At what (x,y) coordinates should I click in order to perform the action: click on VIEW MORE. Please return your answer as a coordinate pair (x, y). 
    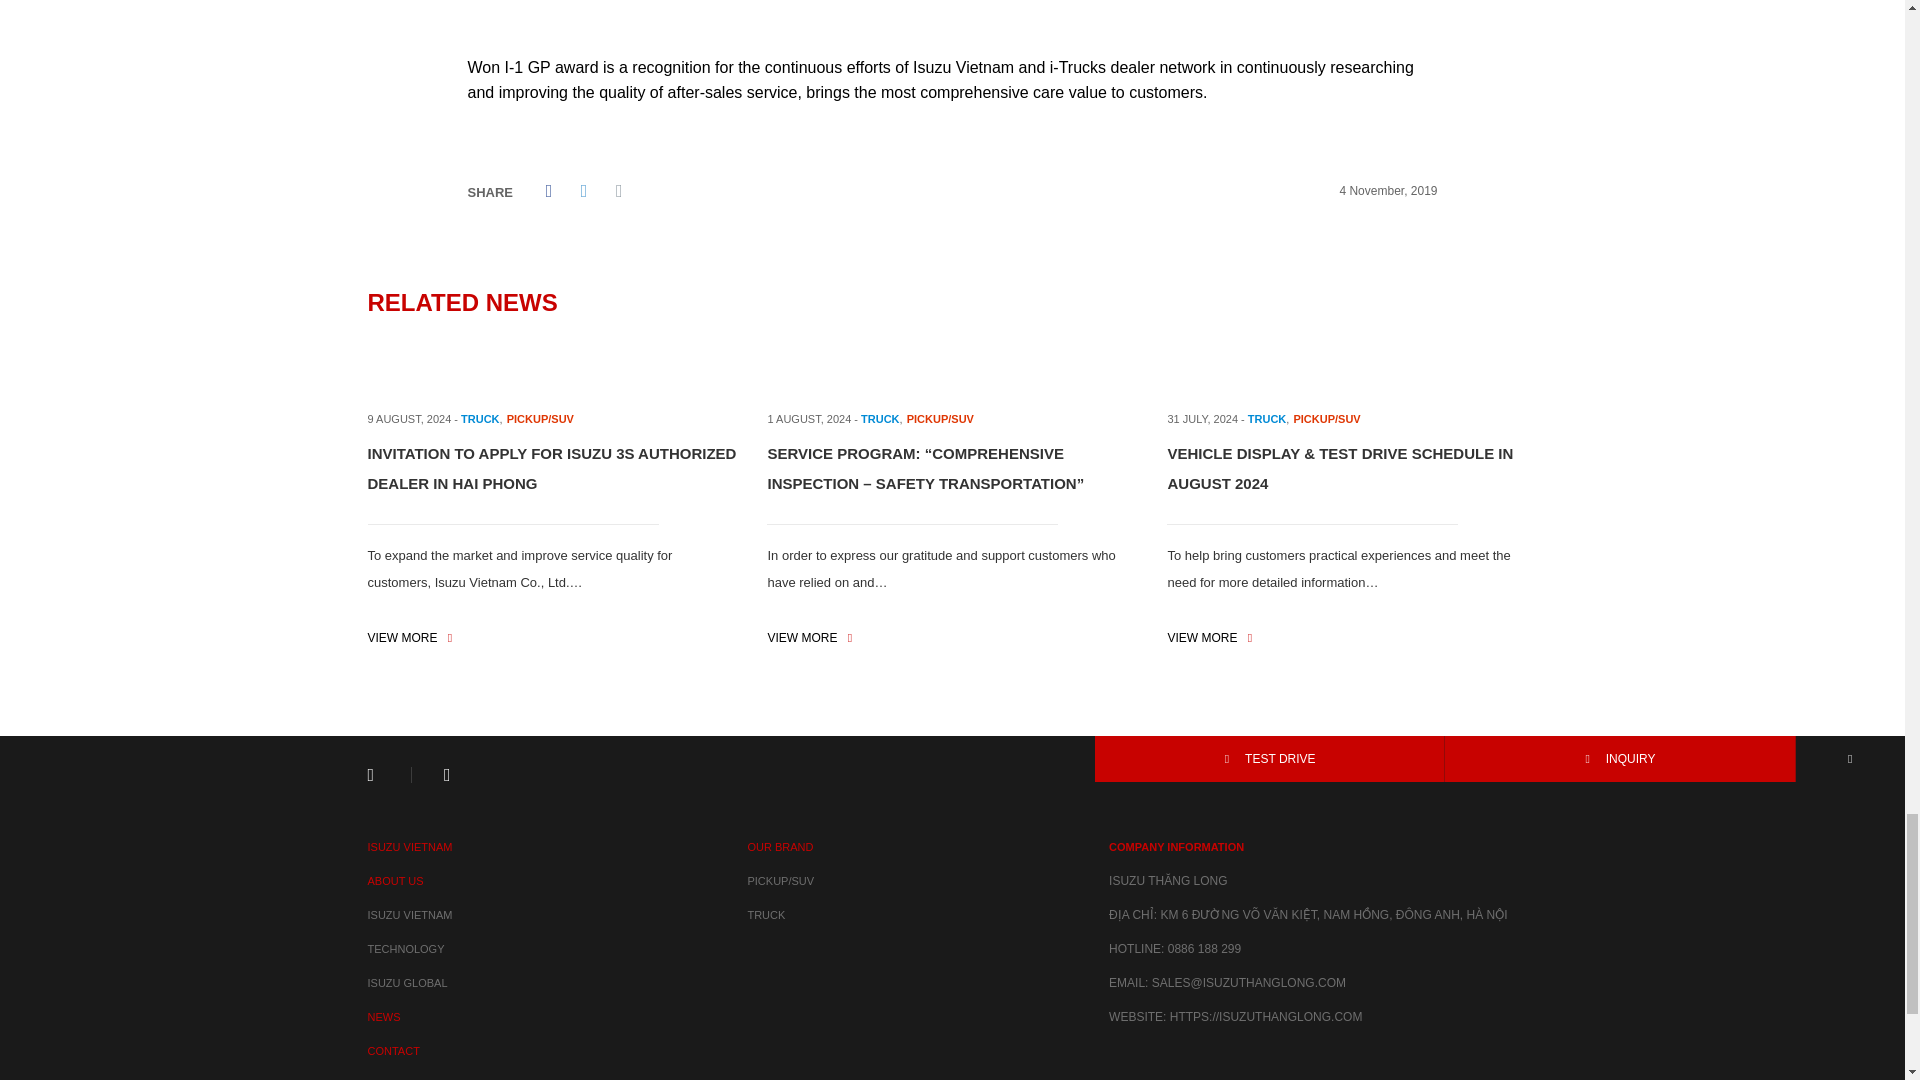
    Looking at the image, I should click on (410, 637).